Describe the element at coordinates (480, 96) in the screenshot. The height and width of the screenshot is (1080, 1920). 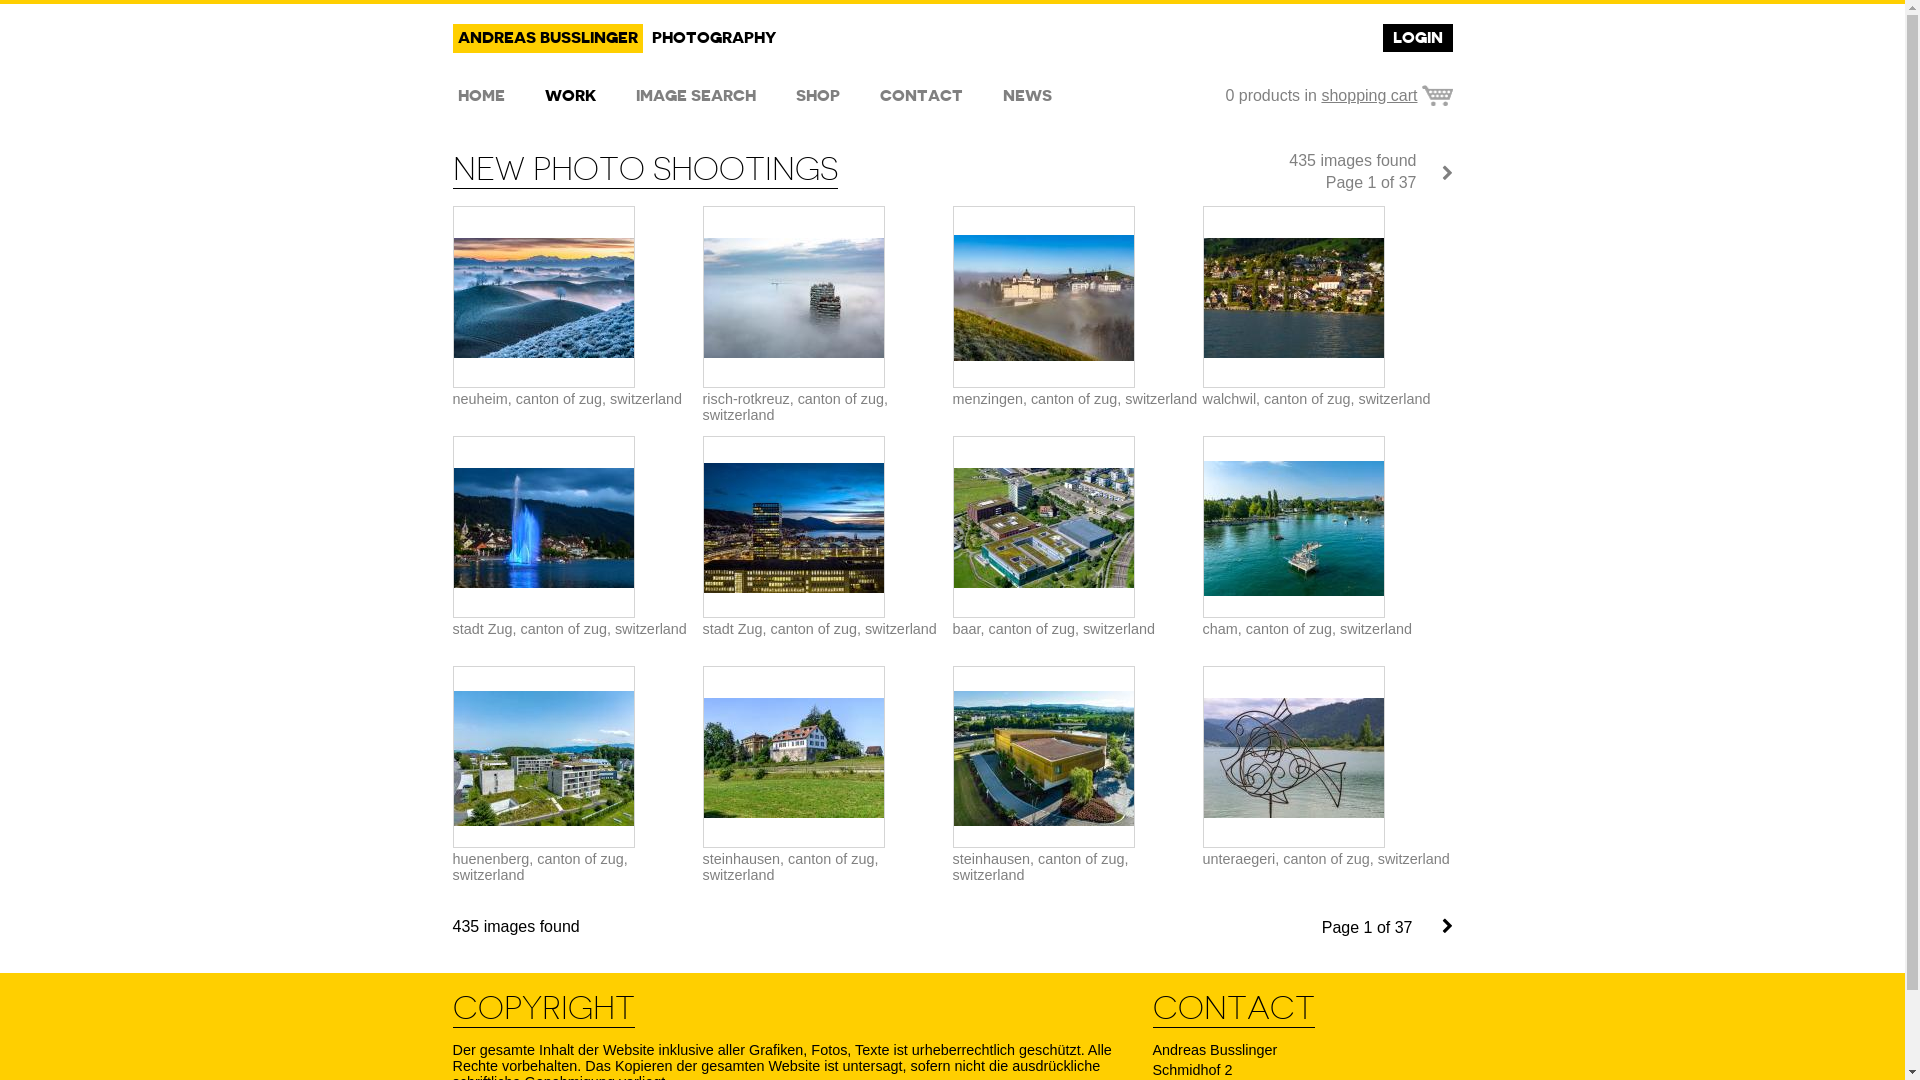
I see `HOME` at that location.